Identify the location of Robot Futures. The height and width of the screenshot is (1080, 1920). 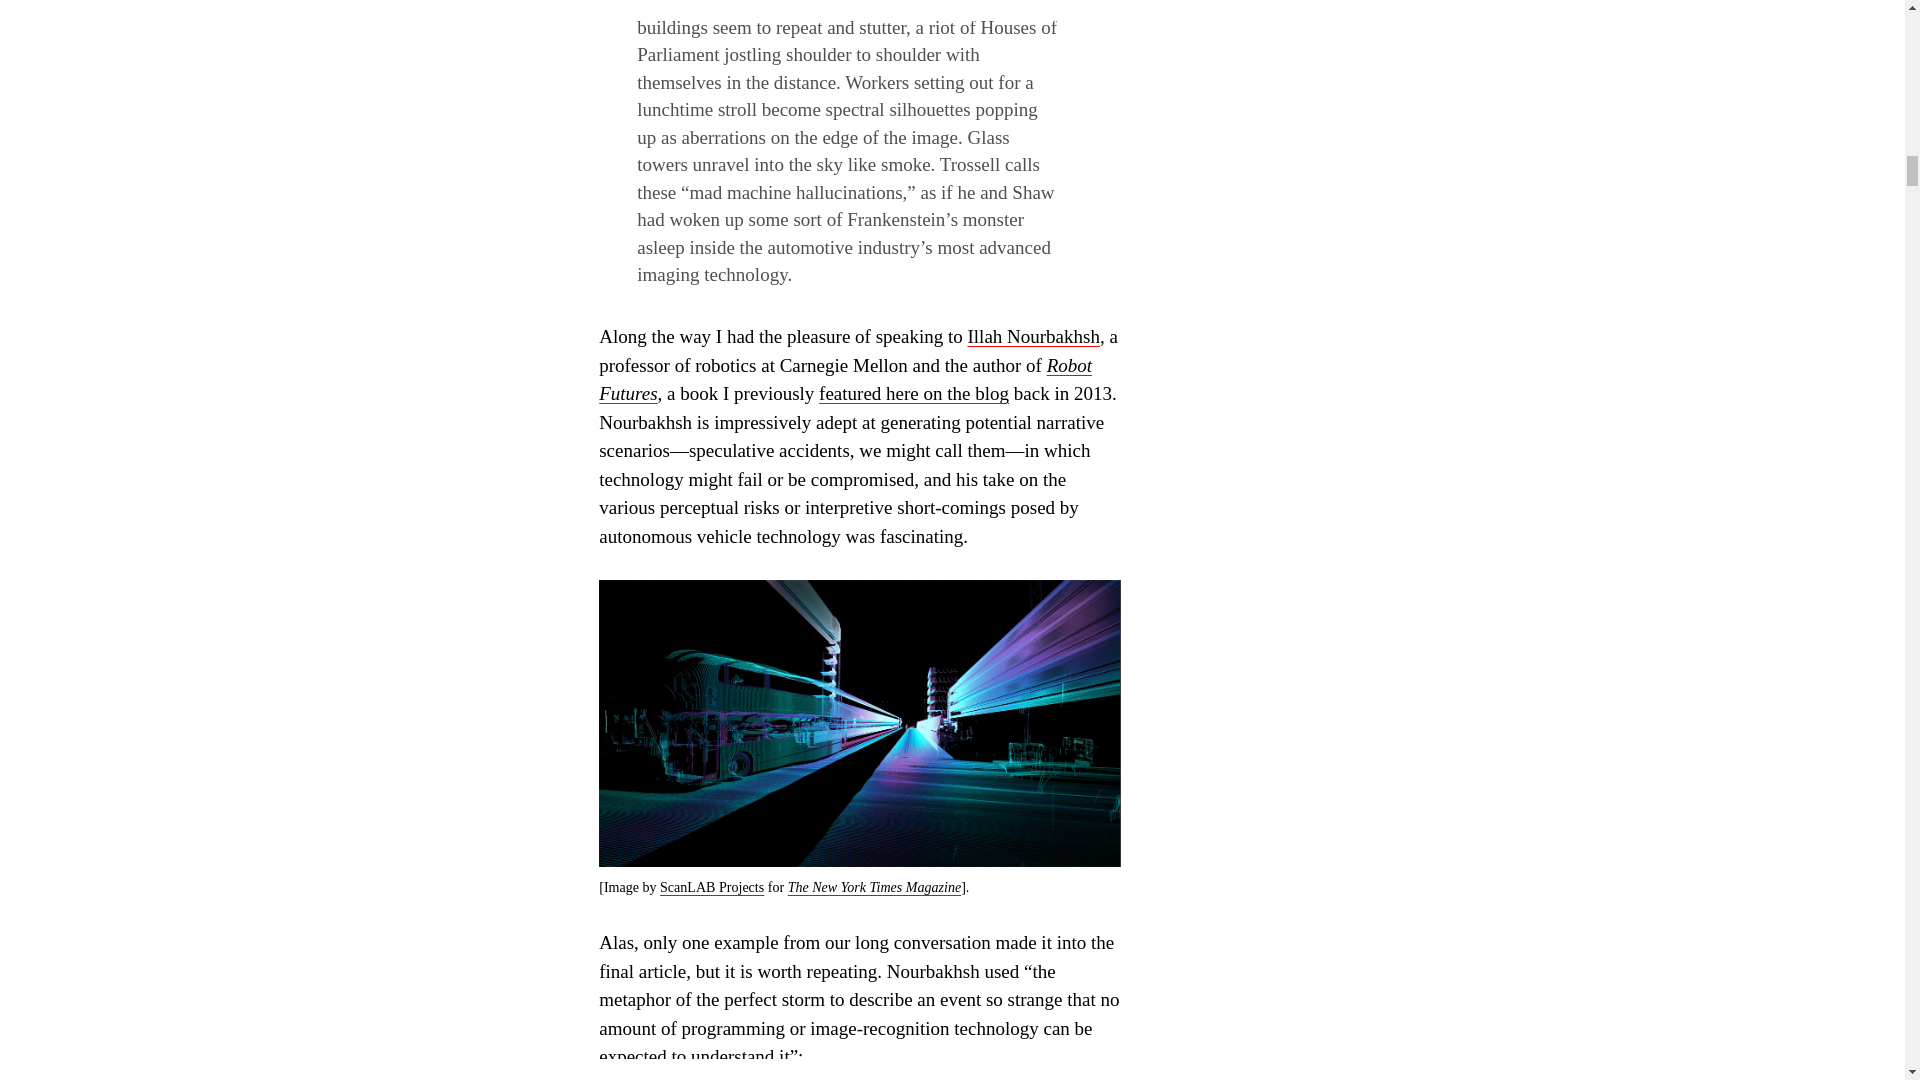
(846, 380).